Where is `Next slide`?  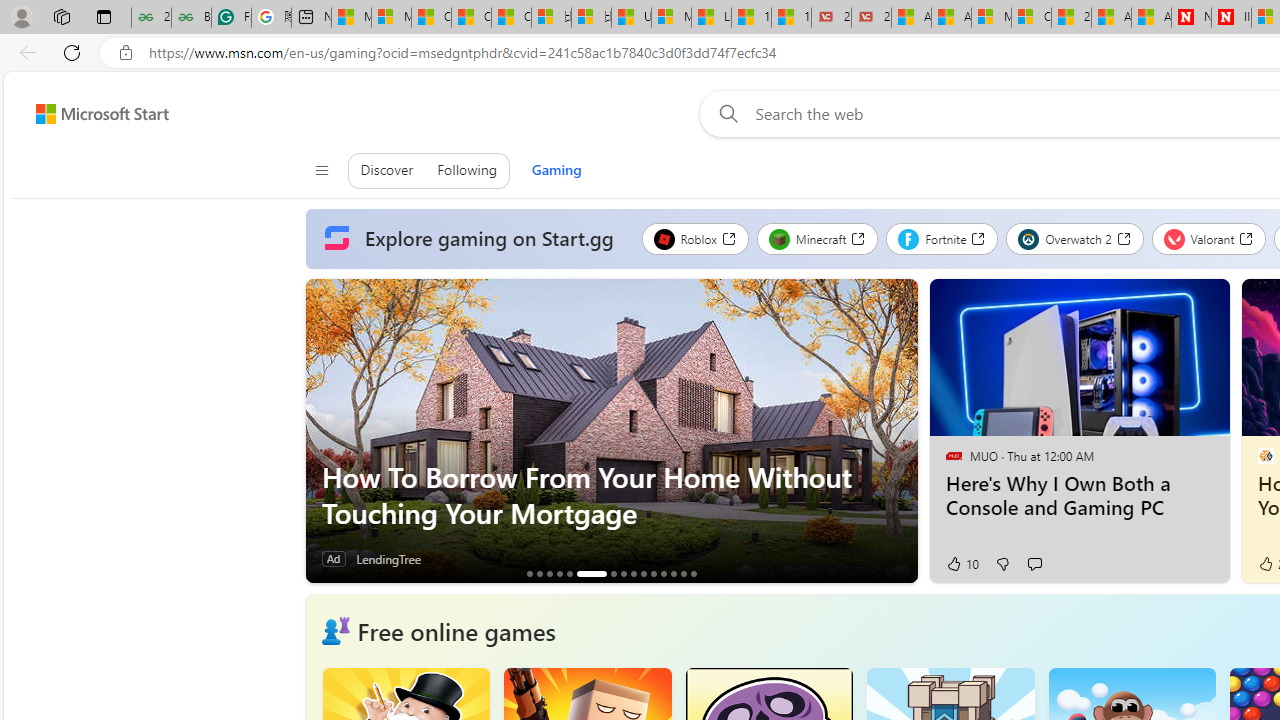 Next slide is located at coordinates (902, 431).